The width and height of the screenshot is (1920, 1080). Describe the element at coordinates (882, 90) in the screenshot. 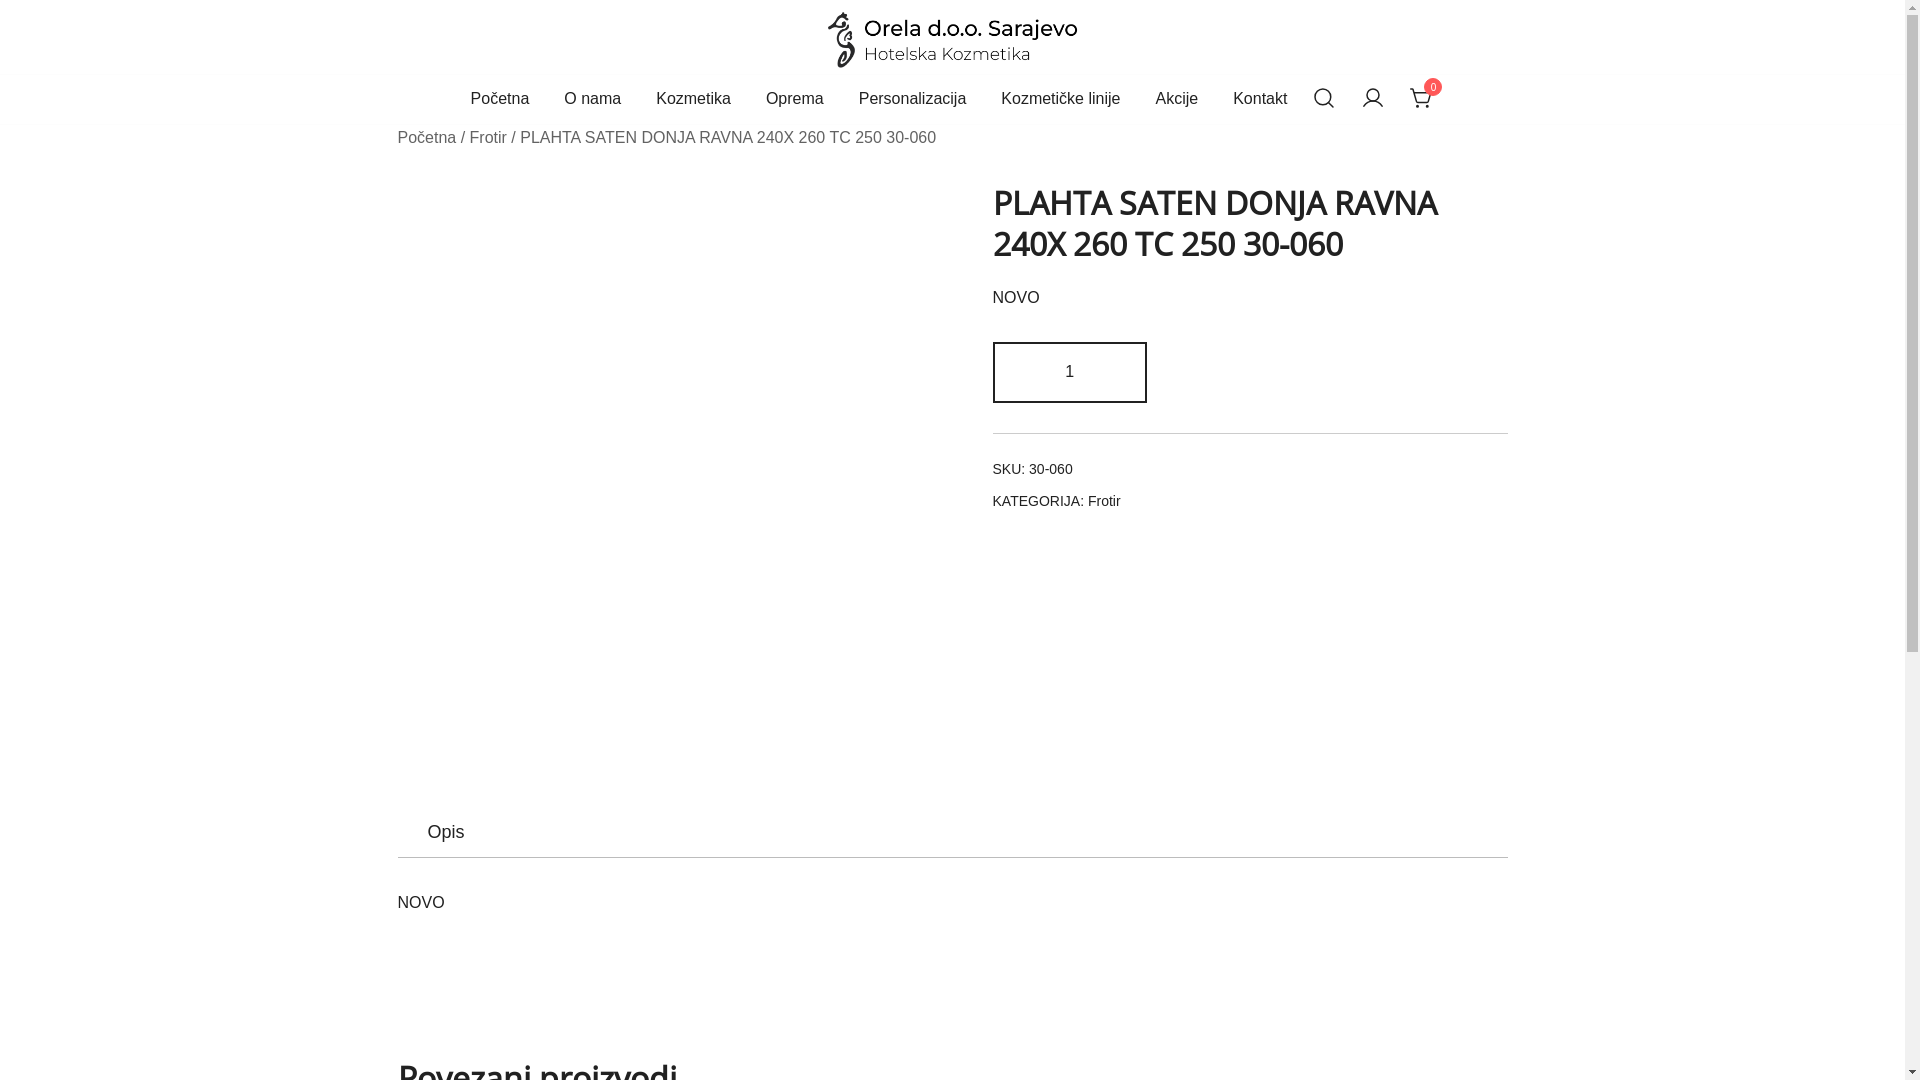

I see `Orela d.o.o.` at that location.